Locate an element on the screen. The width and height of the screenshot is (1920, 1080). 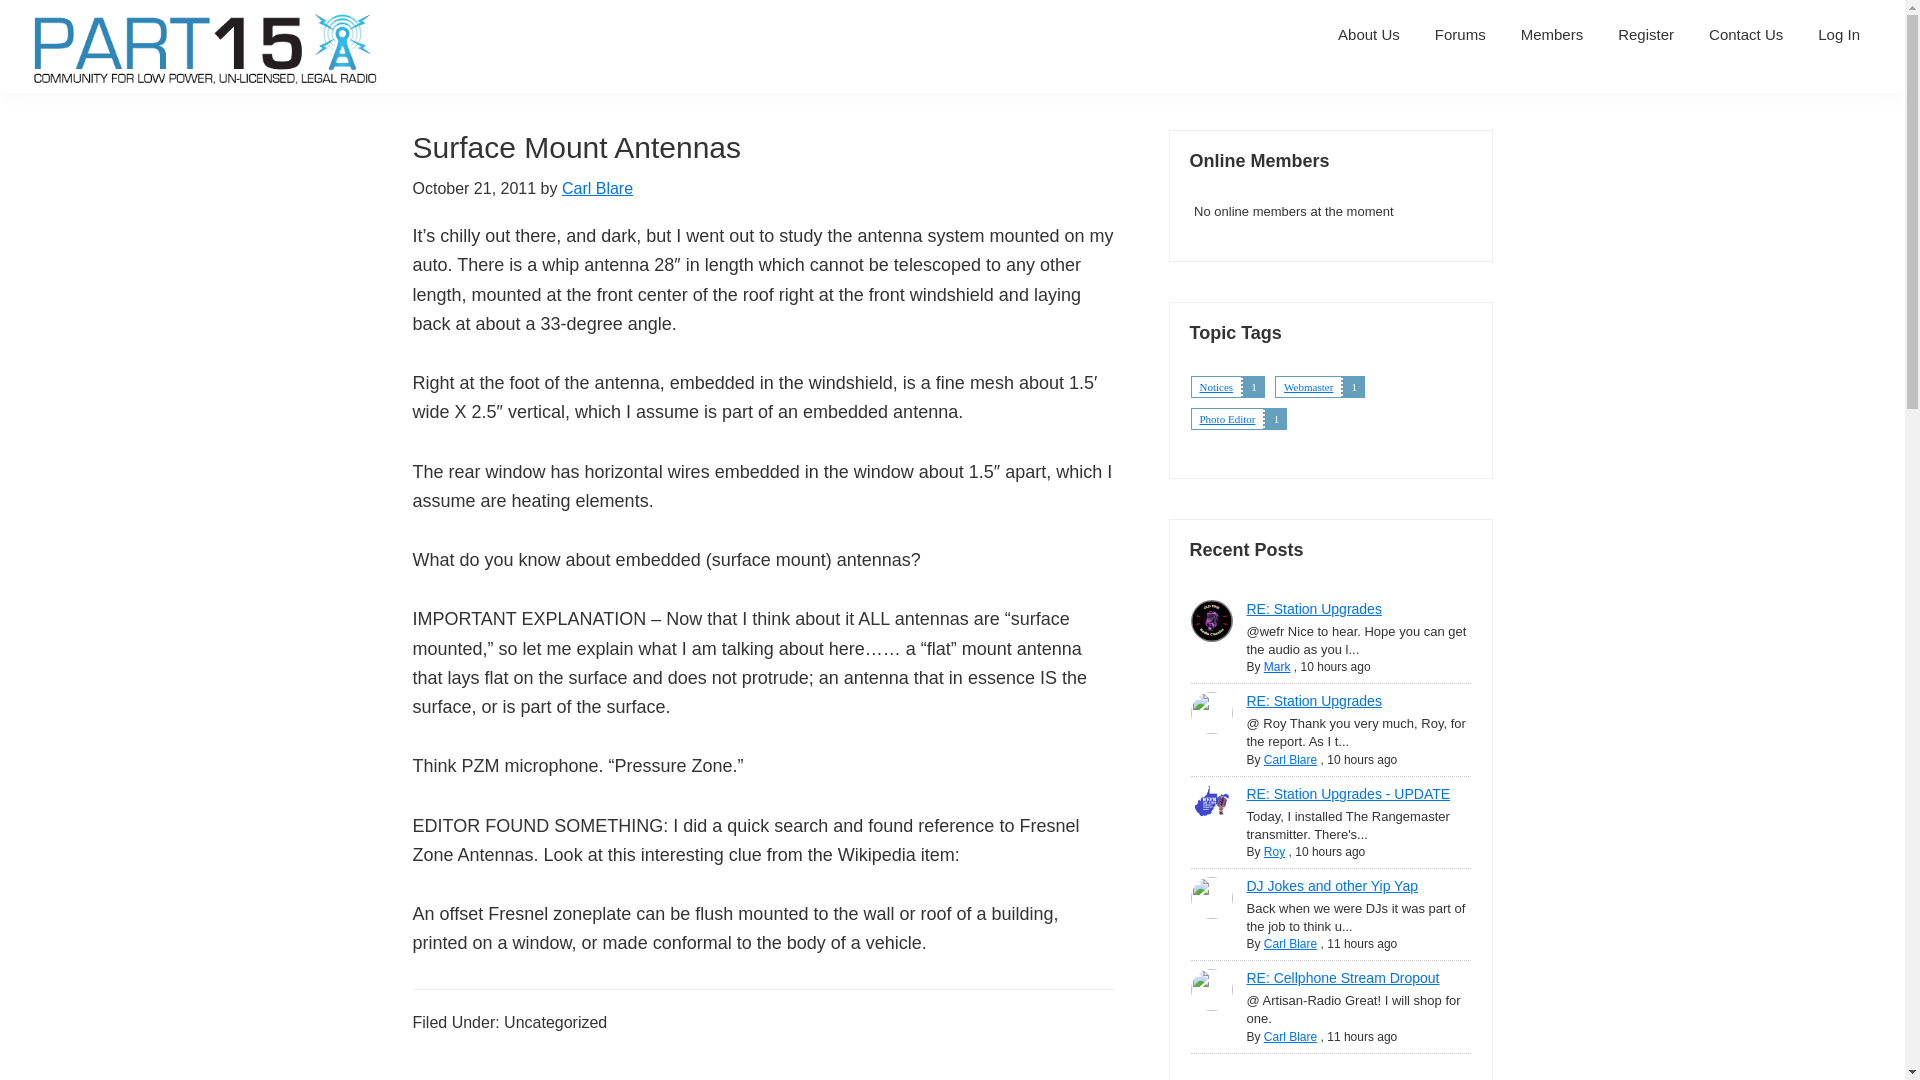
Carl Blare is located at coordinates (1290, 944).